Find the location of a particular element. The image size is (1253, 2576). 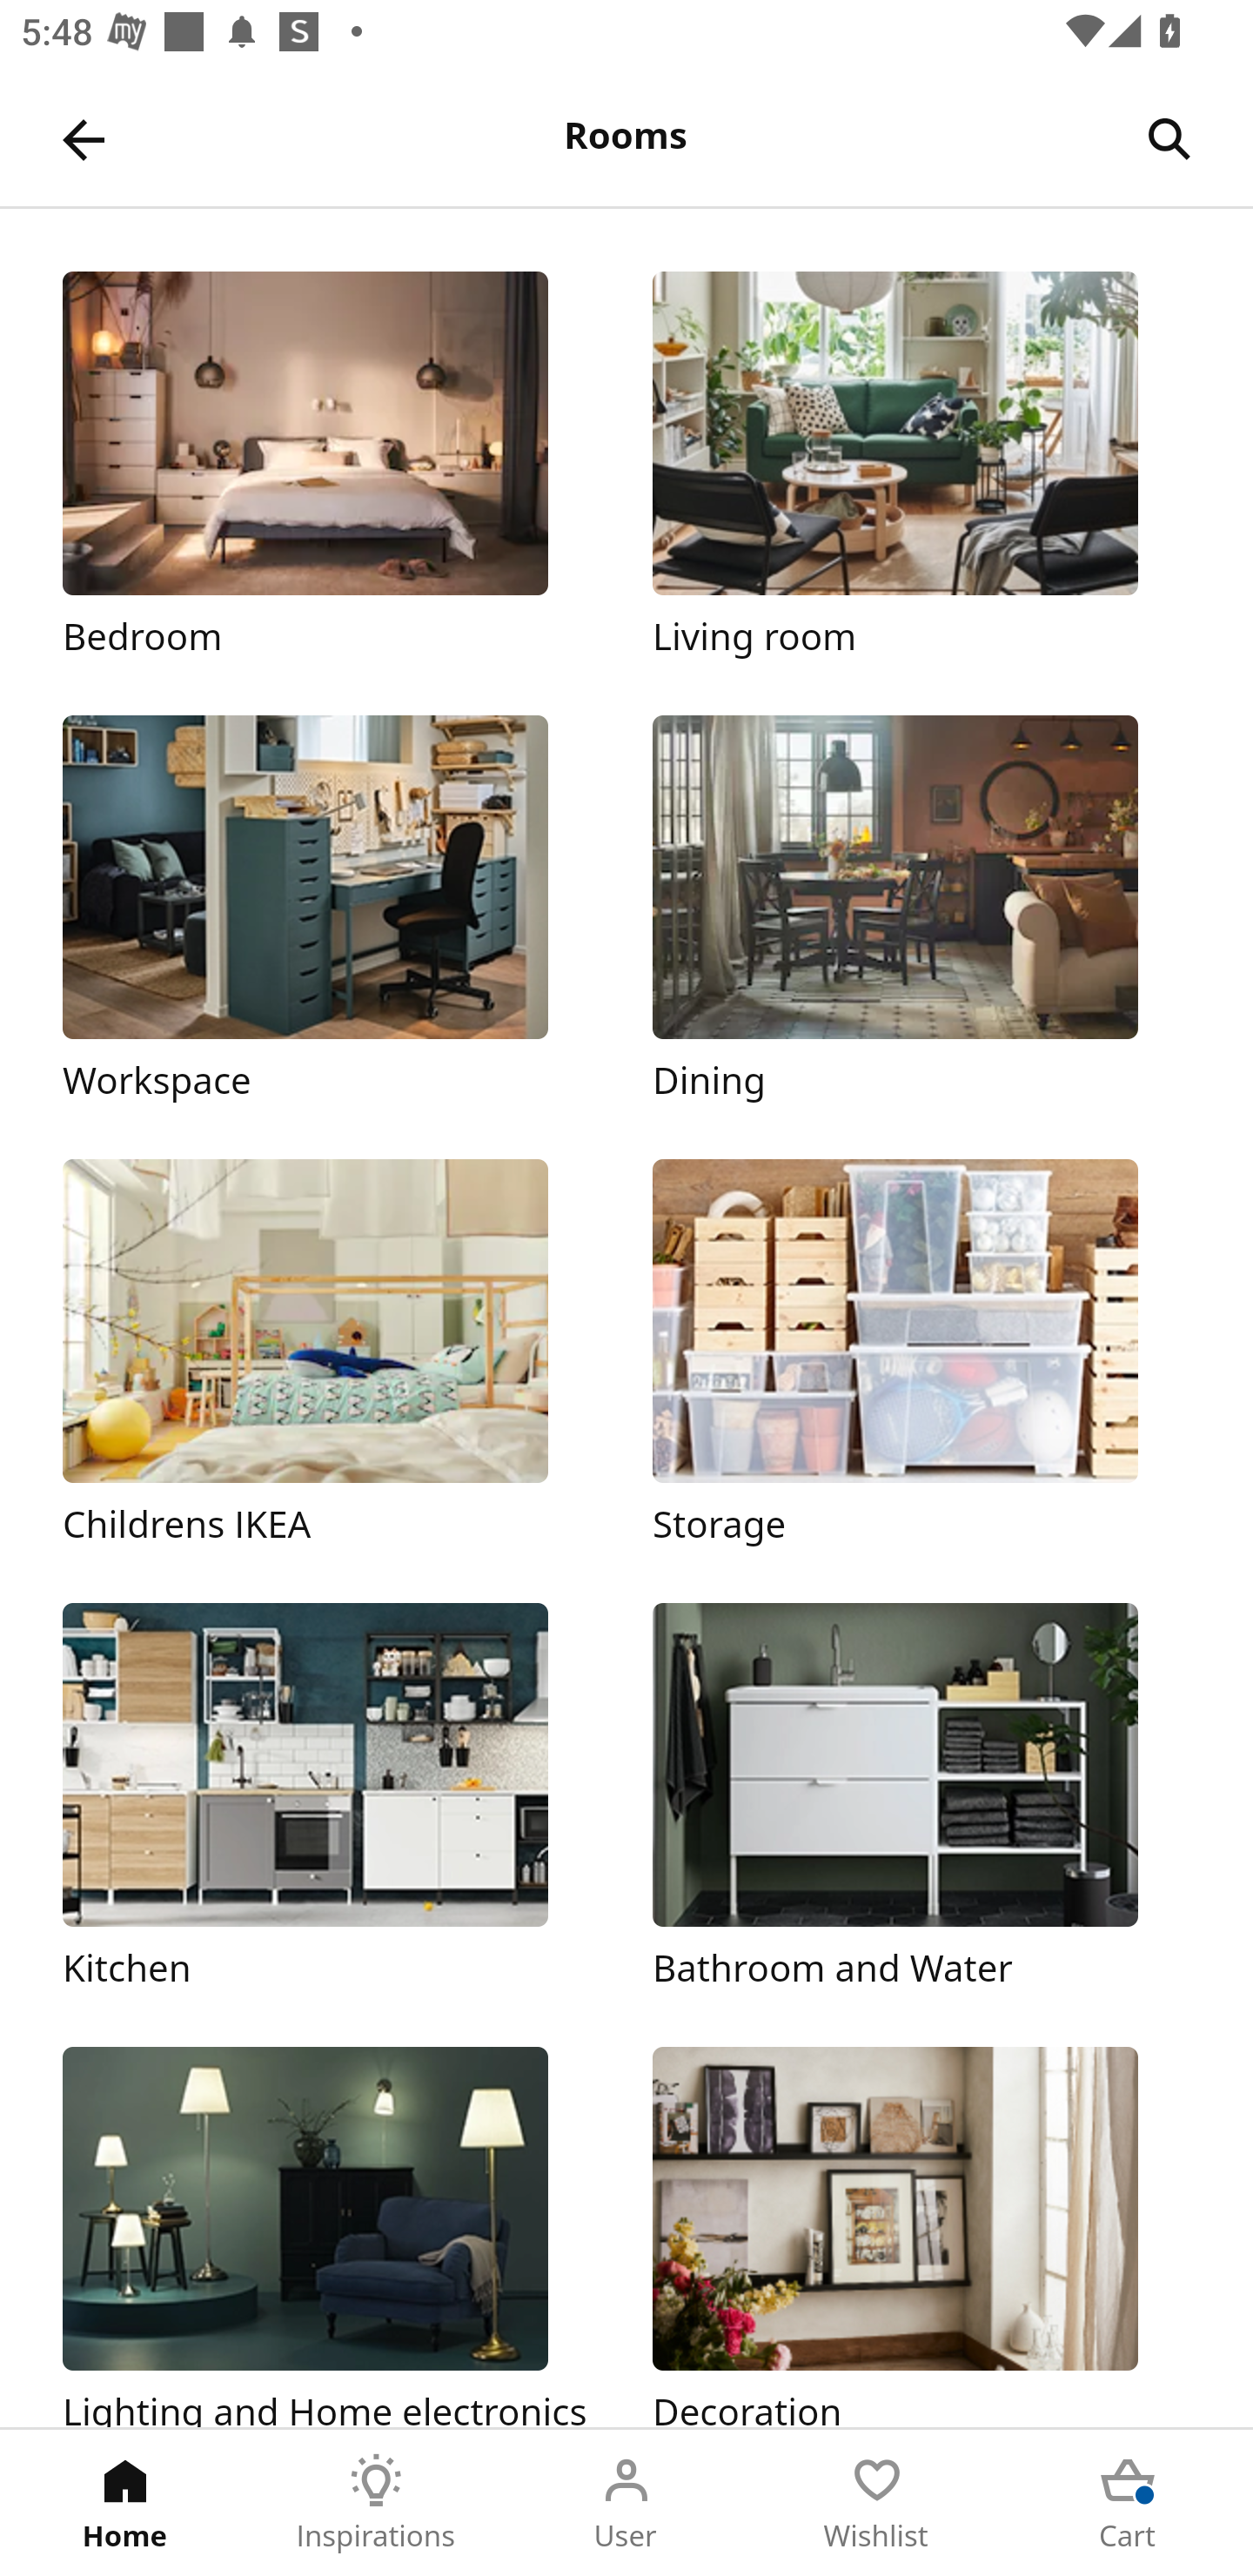

Inspirations
Tab 2 of 5 is located at coordinates (376, 2503).